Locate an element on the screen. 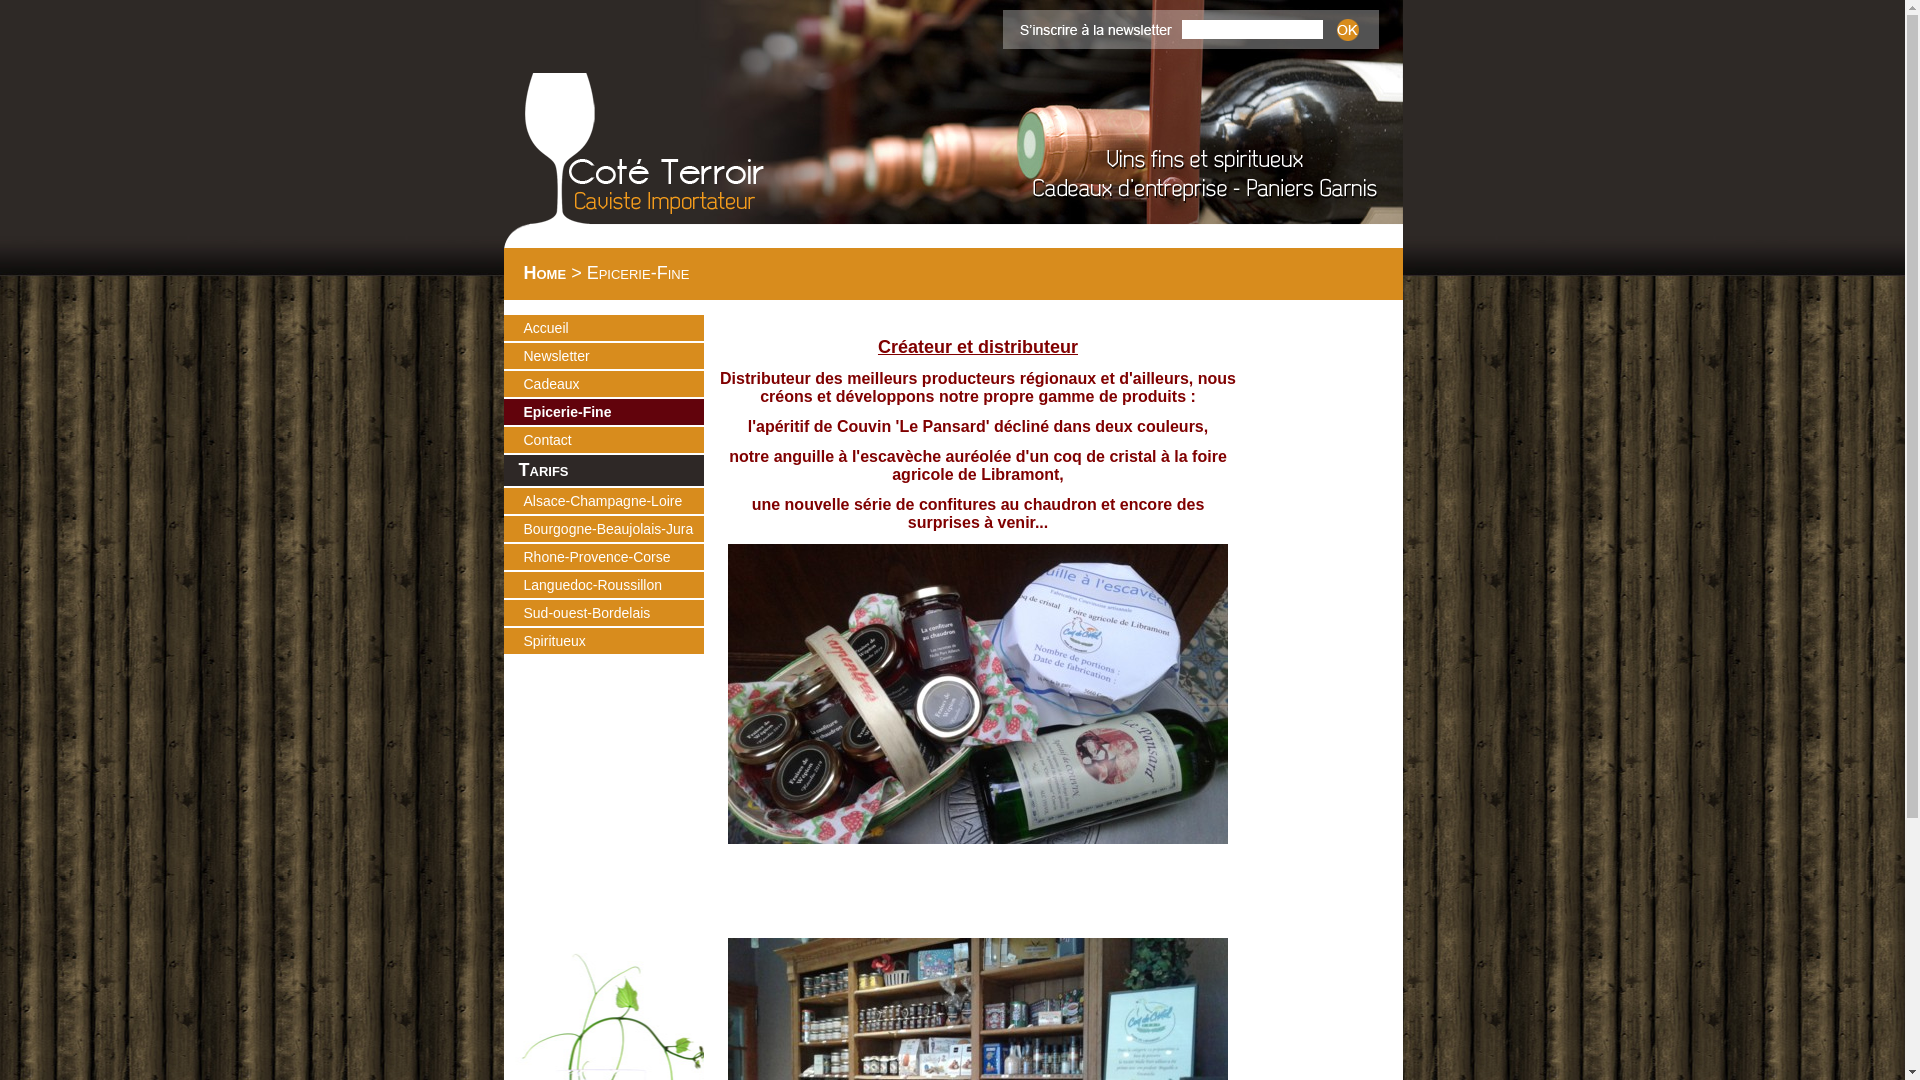 Image resolution: width=1920 pixels, height=1080 pixels. Cadeaux is located at coordinates (614, 384).